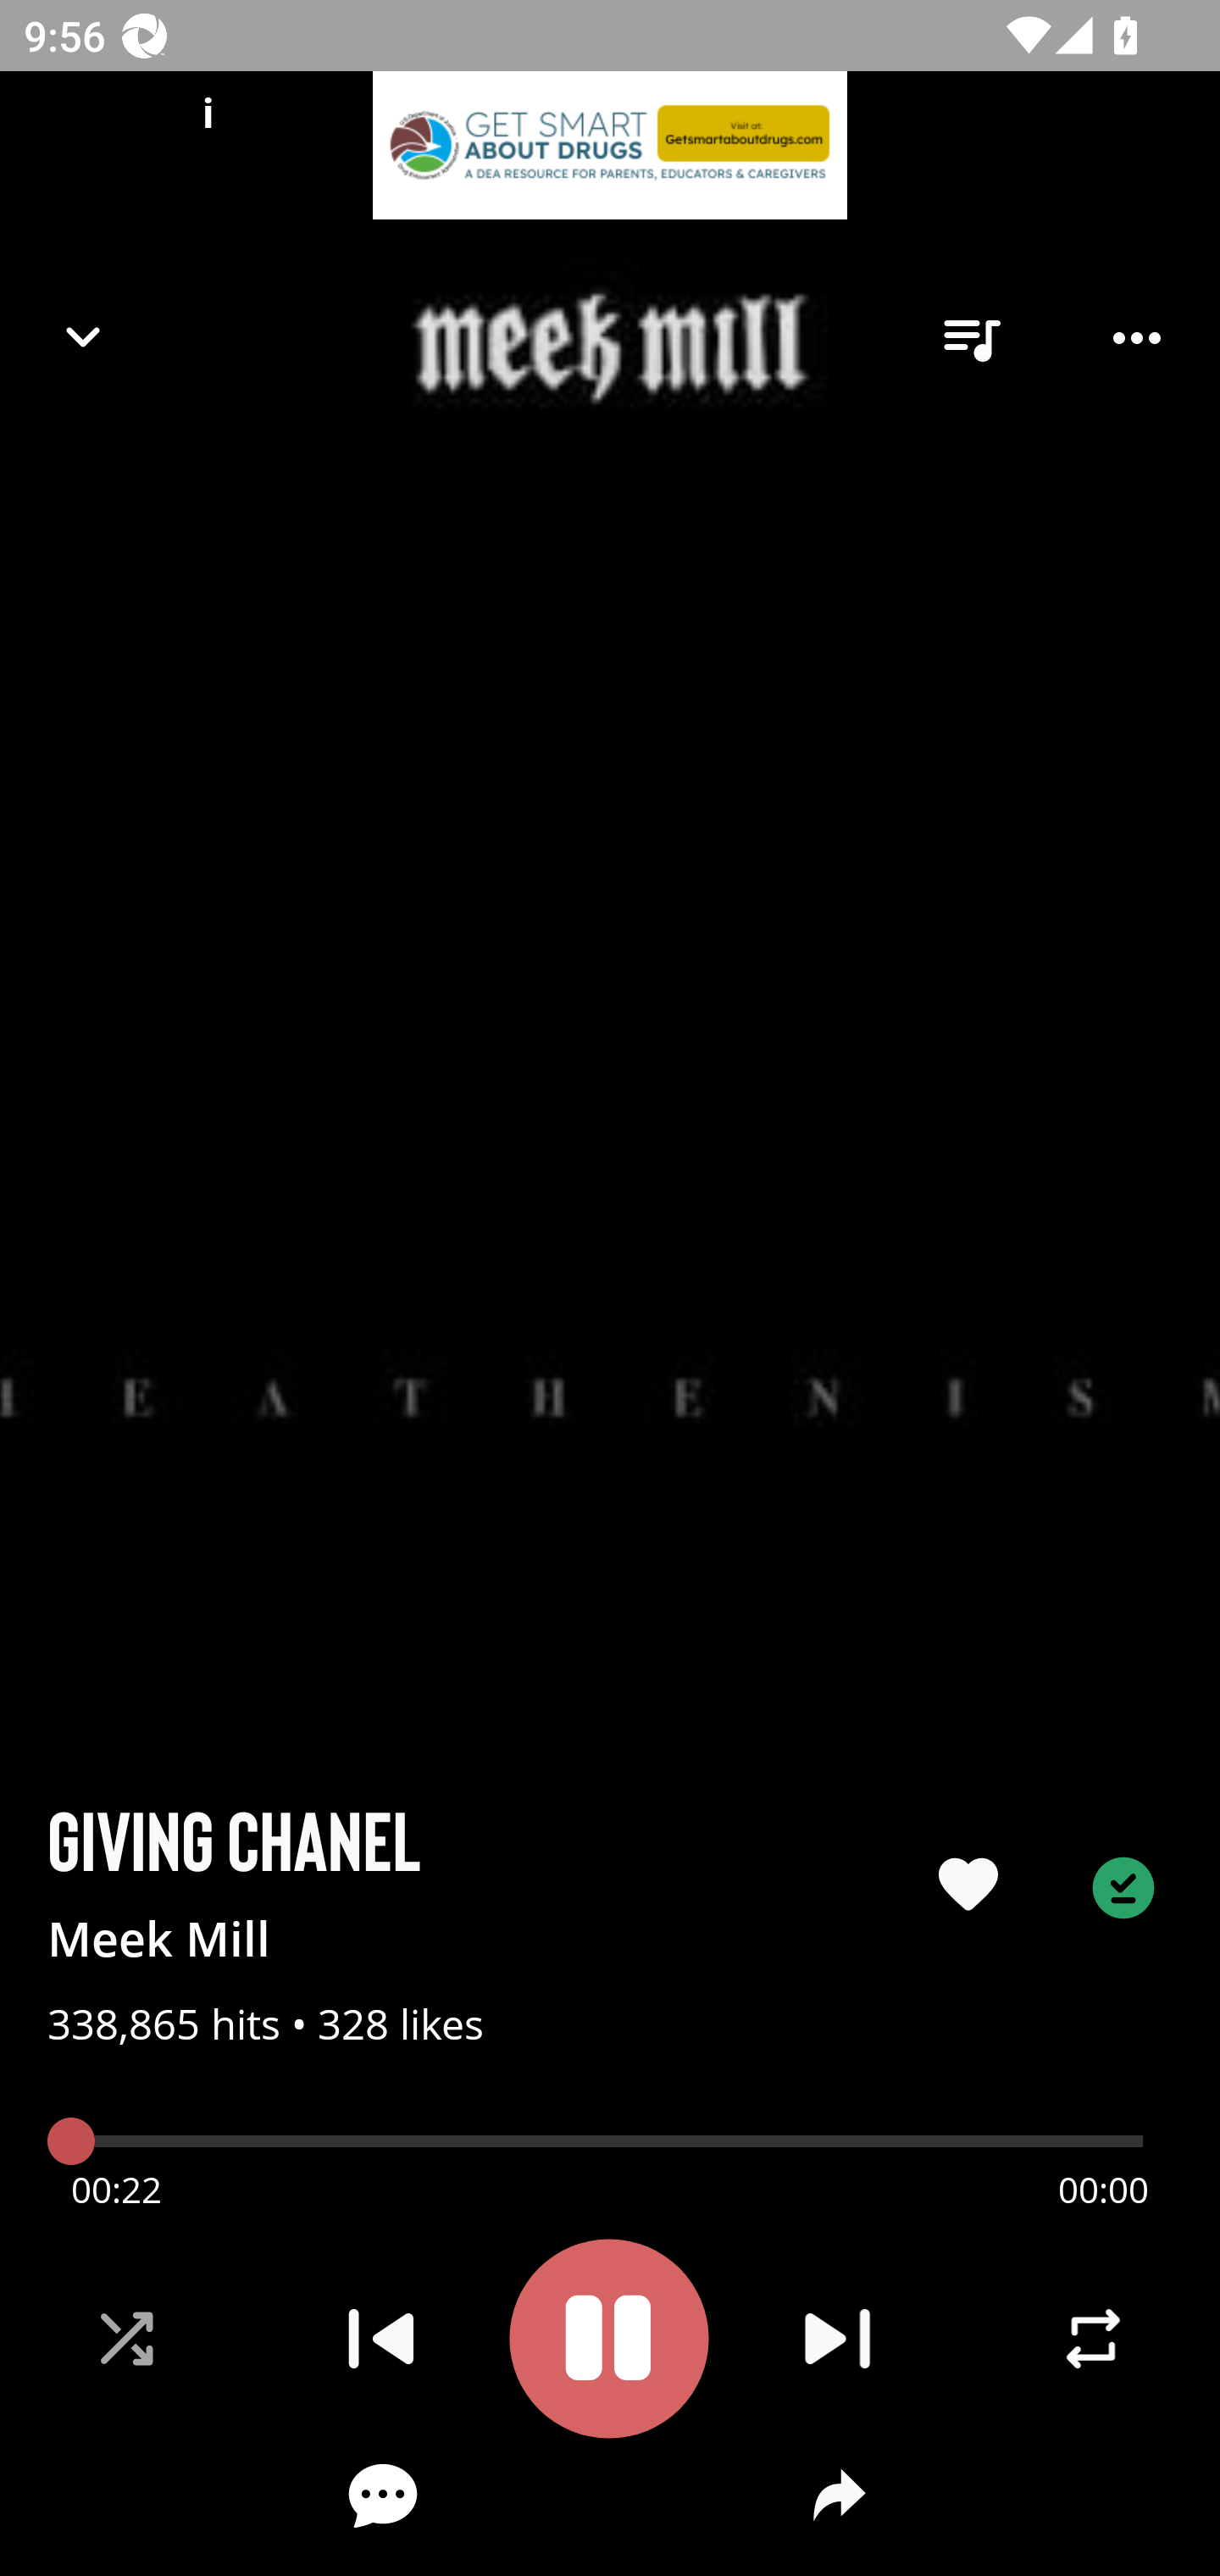 This screenshot has width=1220, height=2576. What do you see at coordinates (83, 337) in the screenshot?
I see `Navigate up` at bounding box center [83, 337].